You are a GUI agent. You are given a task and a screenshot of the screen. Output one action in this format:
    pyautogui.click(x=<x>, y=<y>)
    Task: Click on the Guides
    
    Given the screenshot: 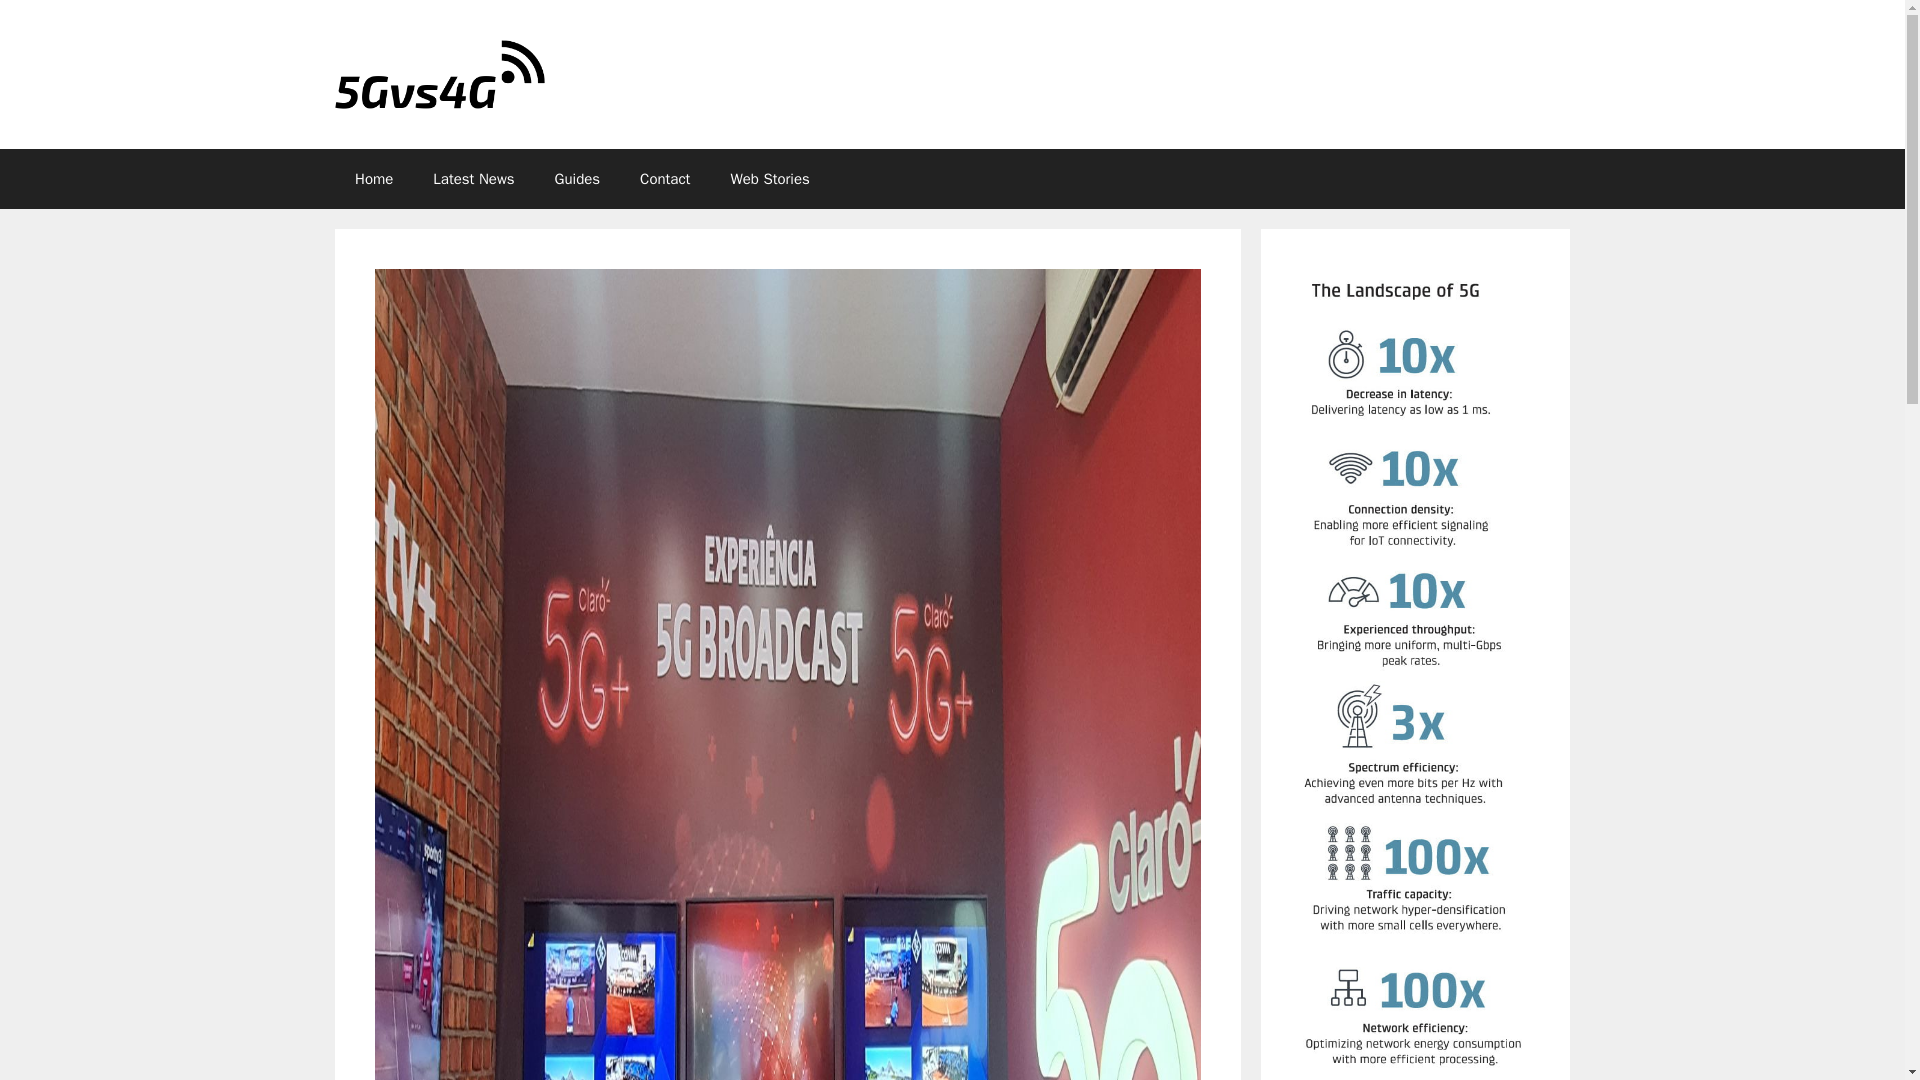 What is the action you would take?
    pyautogui.click(x=578, y=179)
    